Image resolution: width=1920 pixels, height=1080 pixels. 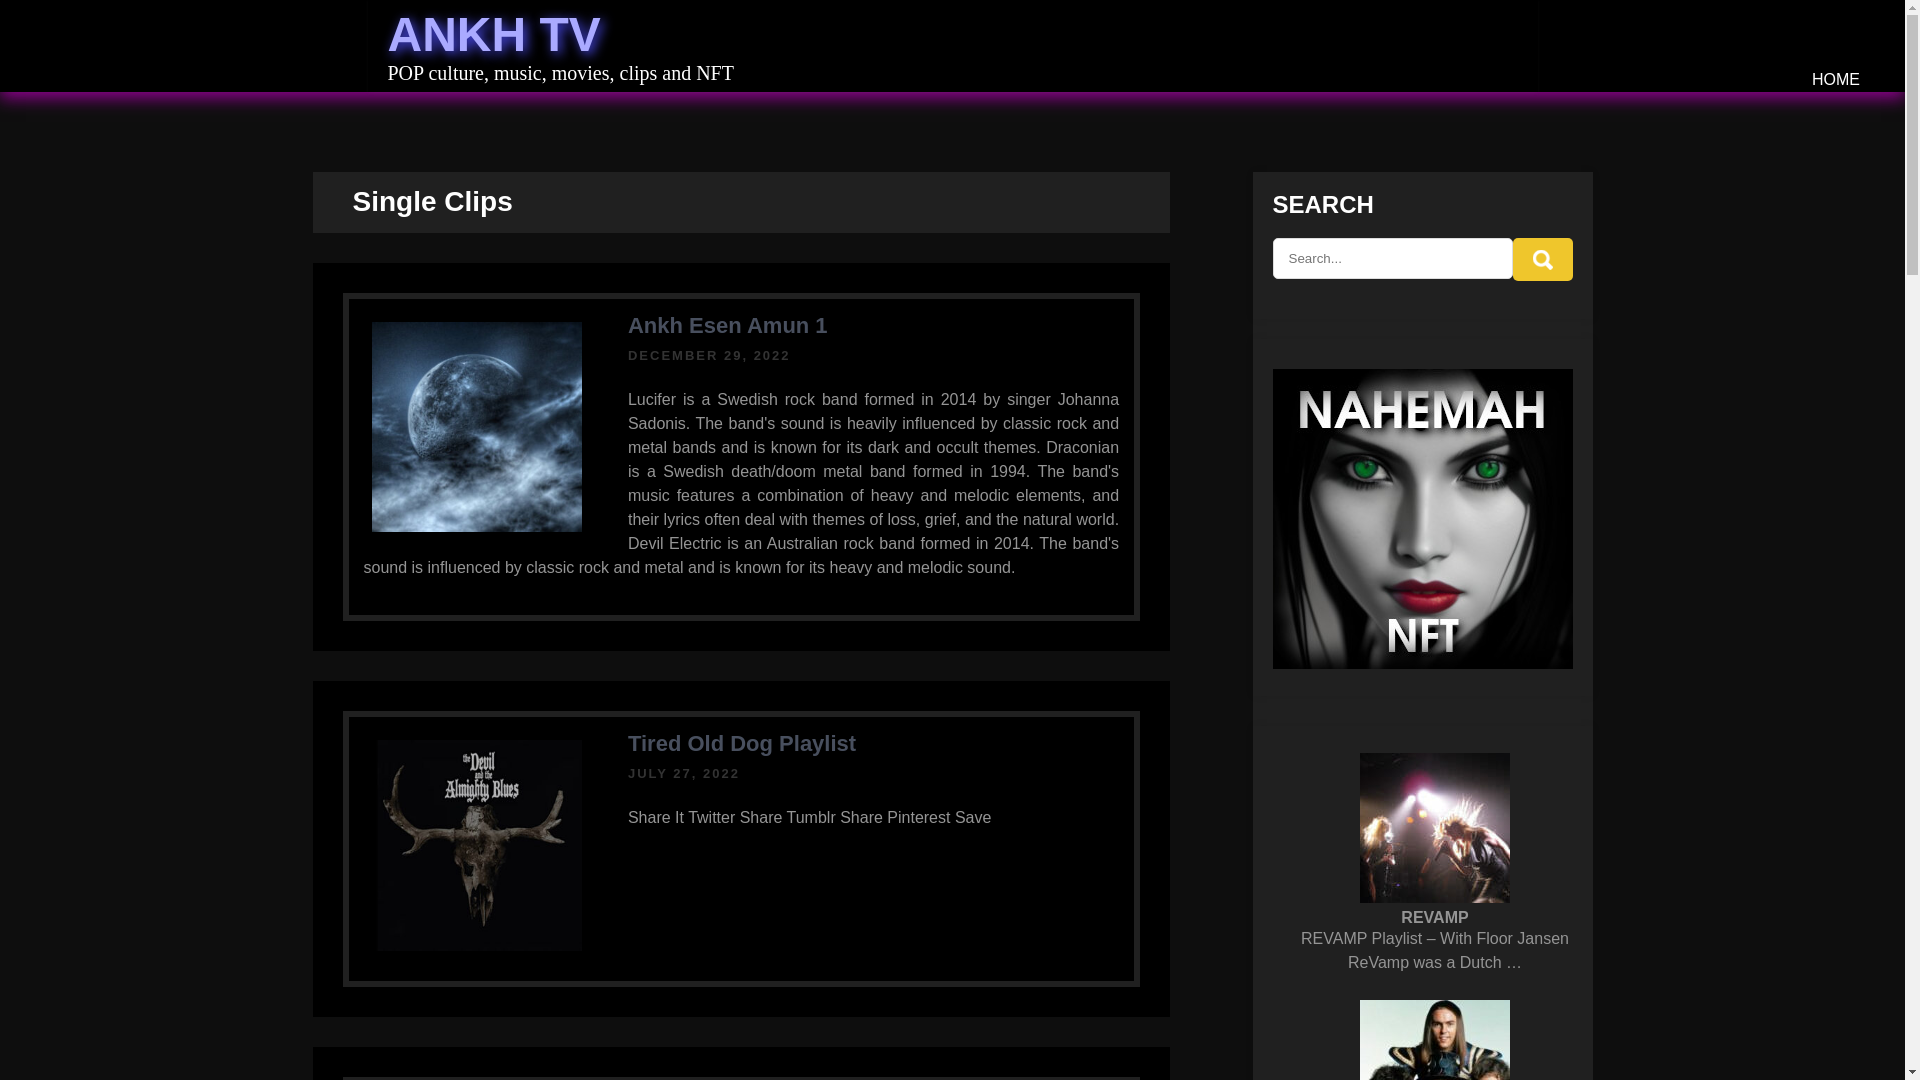 What do you see at coordinates (727, 326) in the screenshot?
I see `Ankh Esen Amun 1` at bounding box center [727, 326].